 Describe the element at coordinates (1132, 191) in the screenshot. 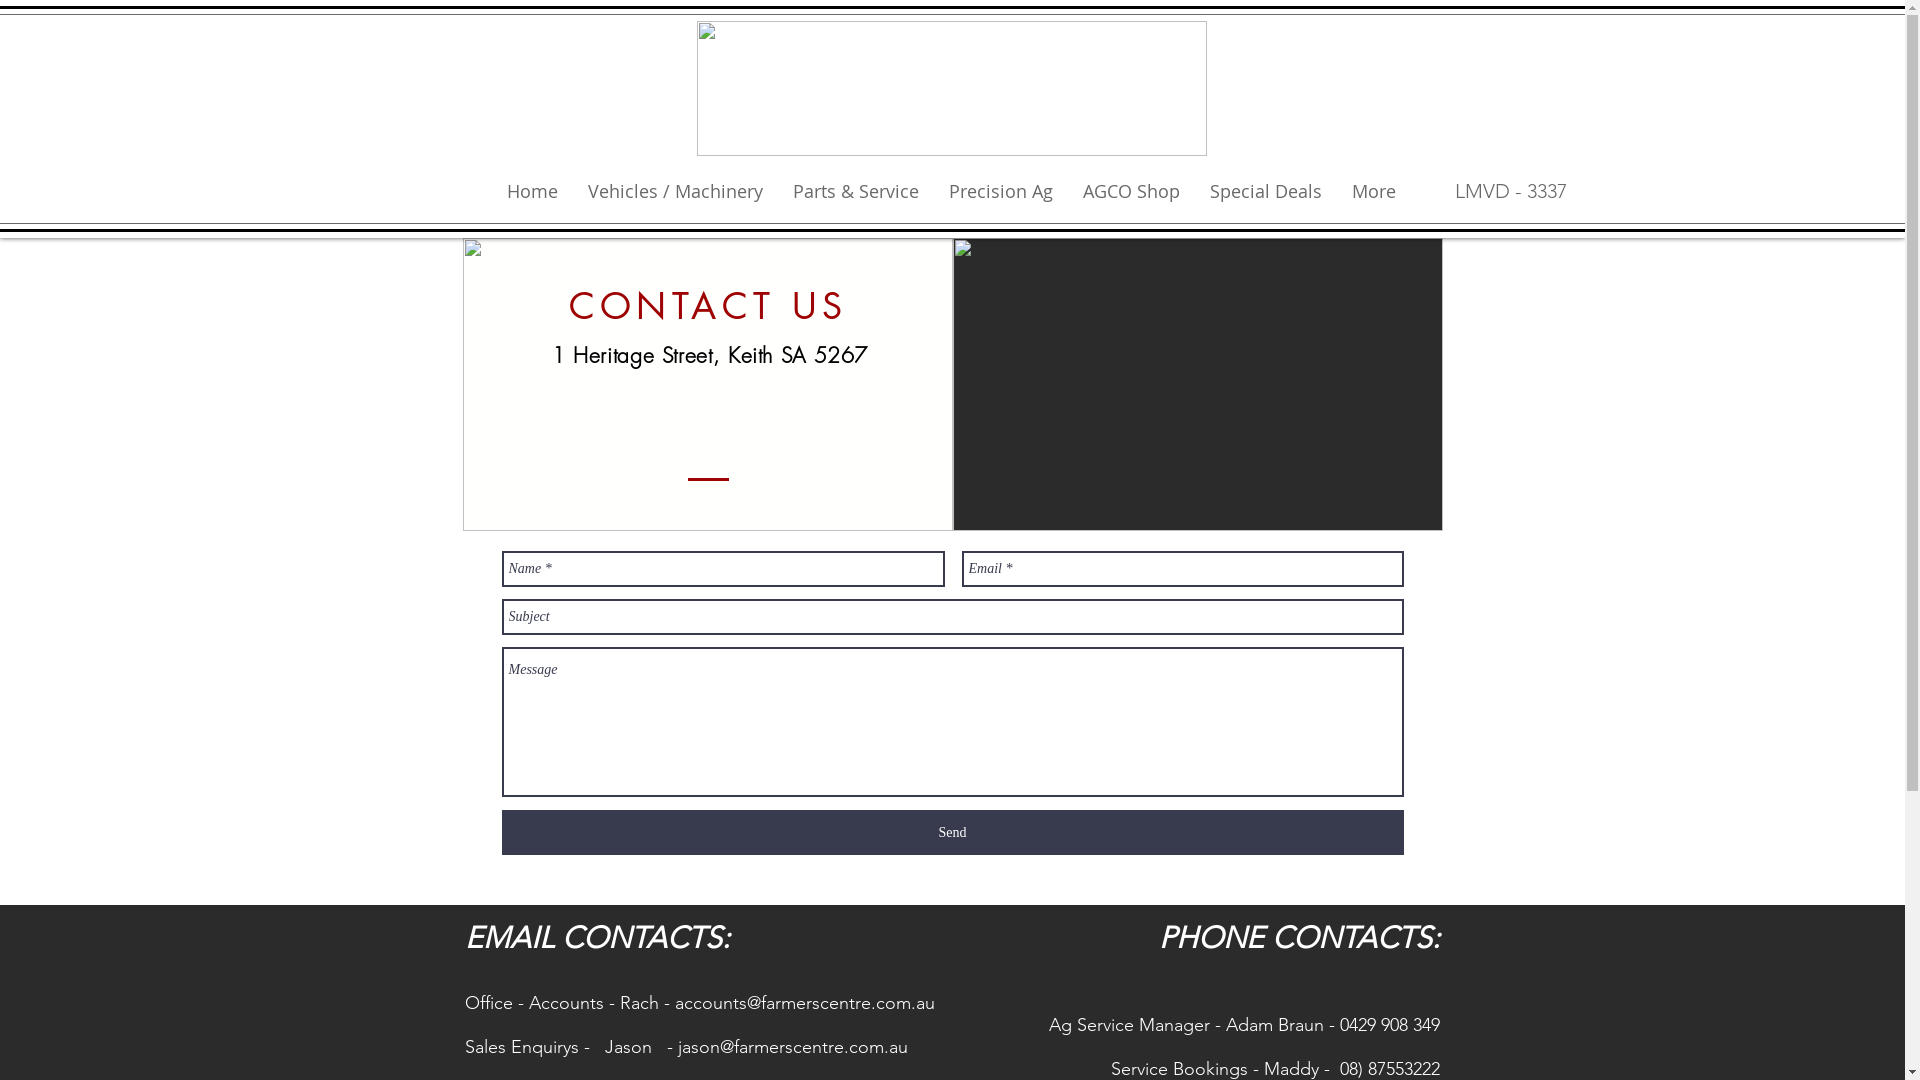

I see `AGCO Shop` at that location.